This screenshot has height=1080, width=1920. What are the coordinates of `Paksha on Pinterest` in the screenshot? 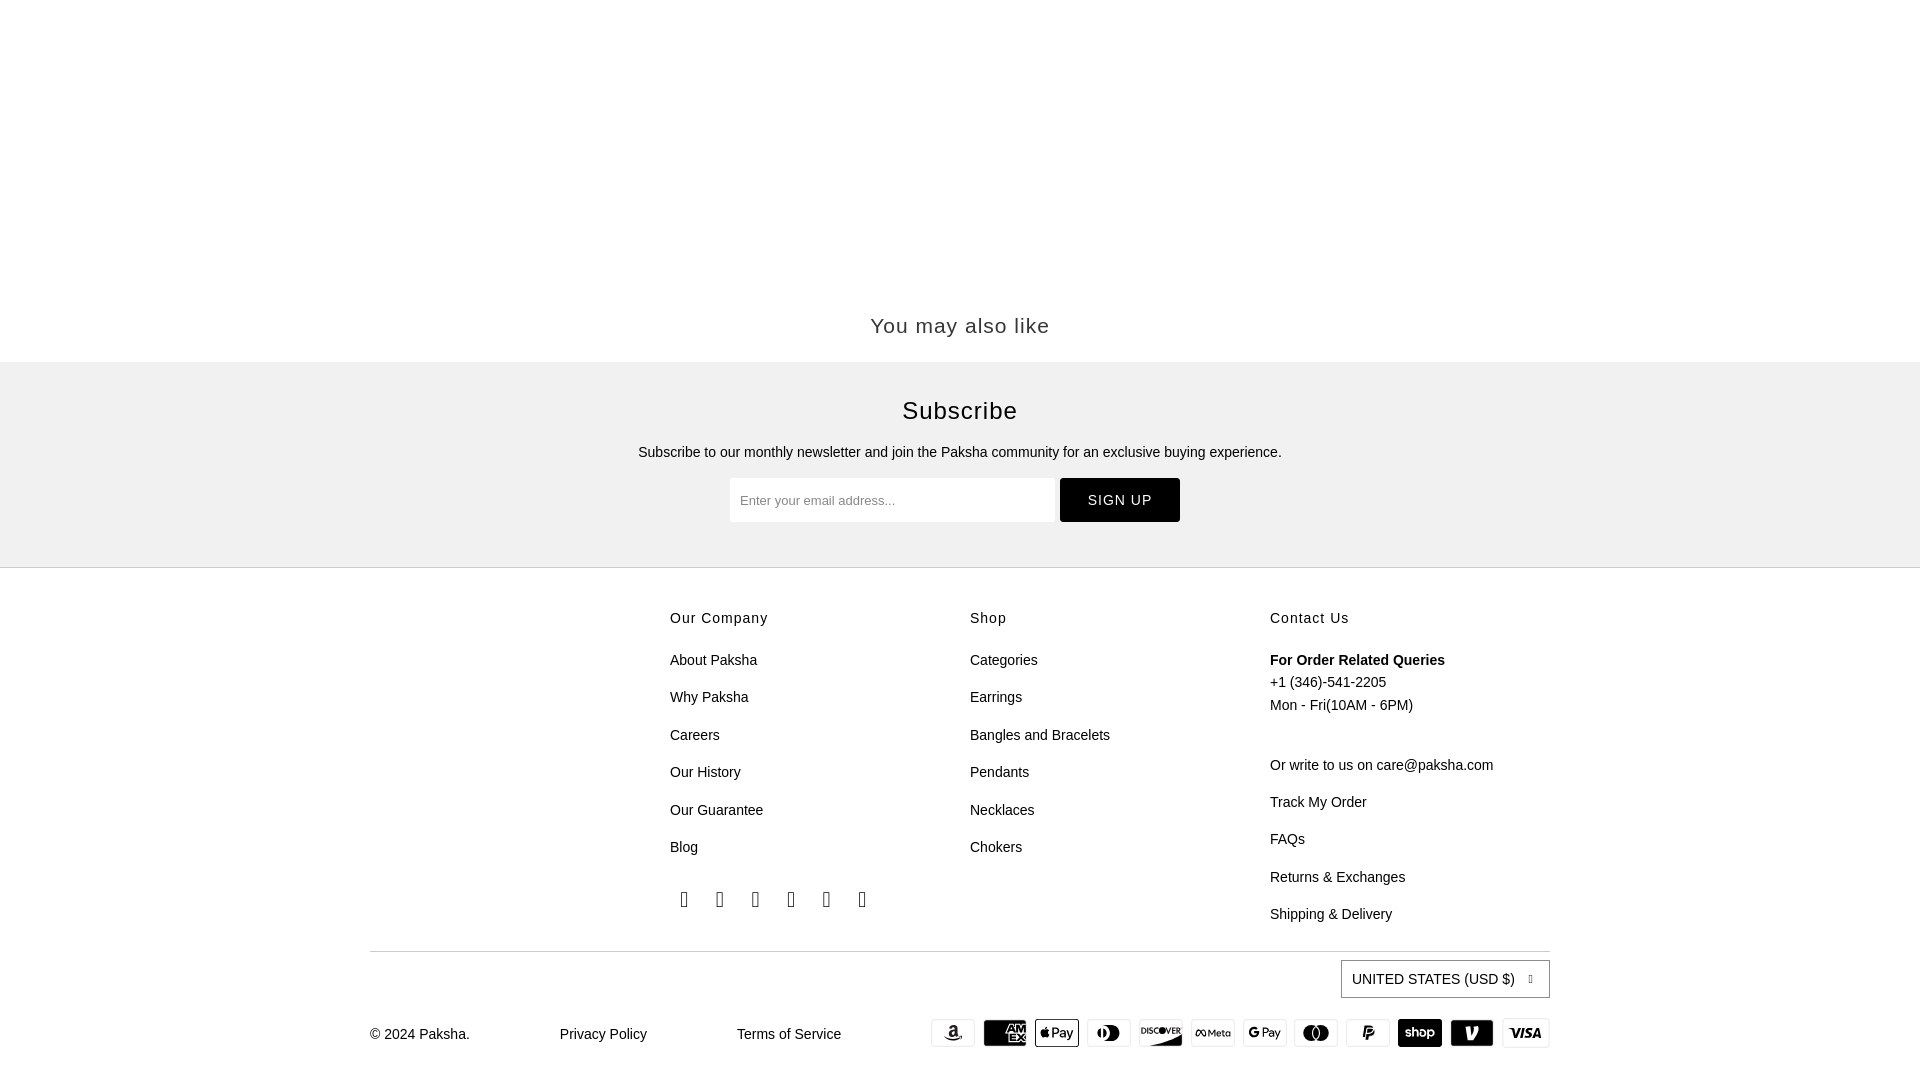 It's located at (756, 899).